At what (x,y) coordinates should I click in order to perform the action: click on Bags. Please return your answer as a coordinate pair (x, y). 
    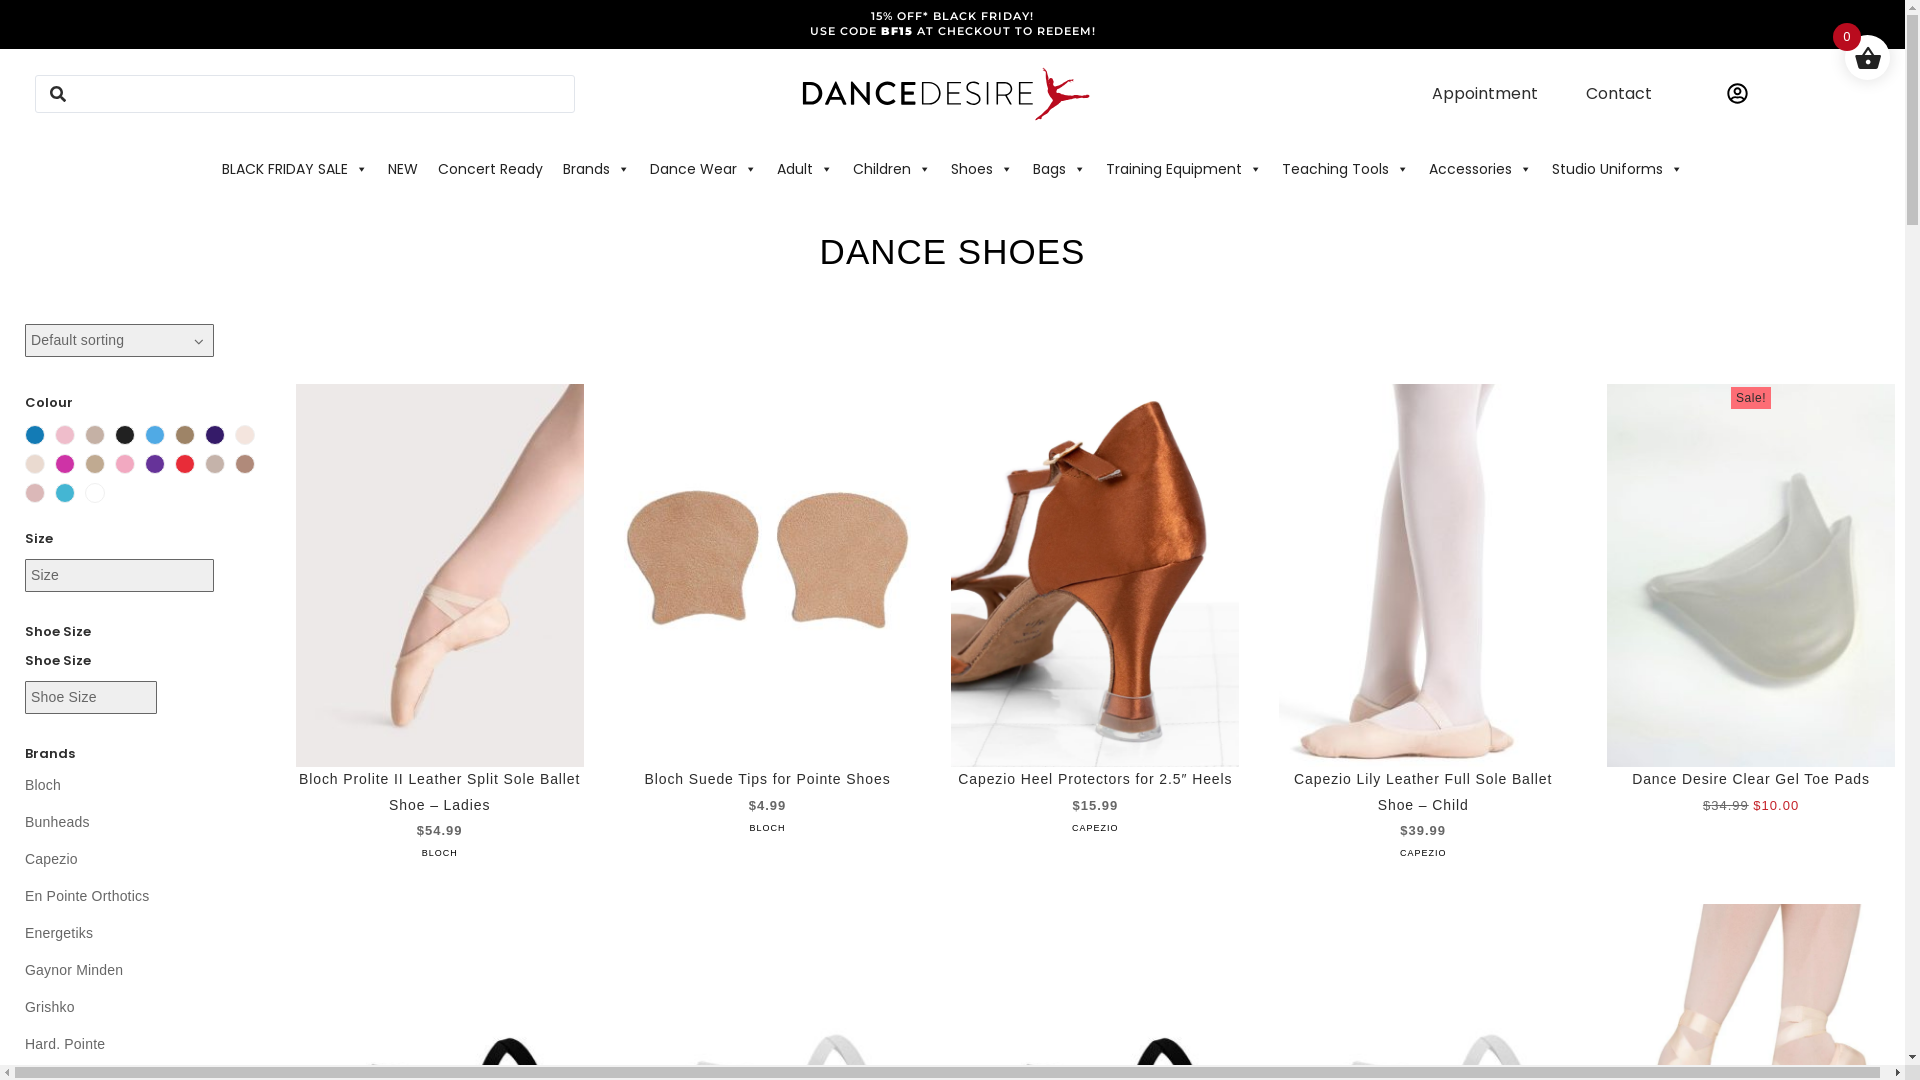
    Looking at the image, I should click on (1060, 169).